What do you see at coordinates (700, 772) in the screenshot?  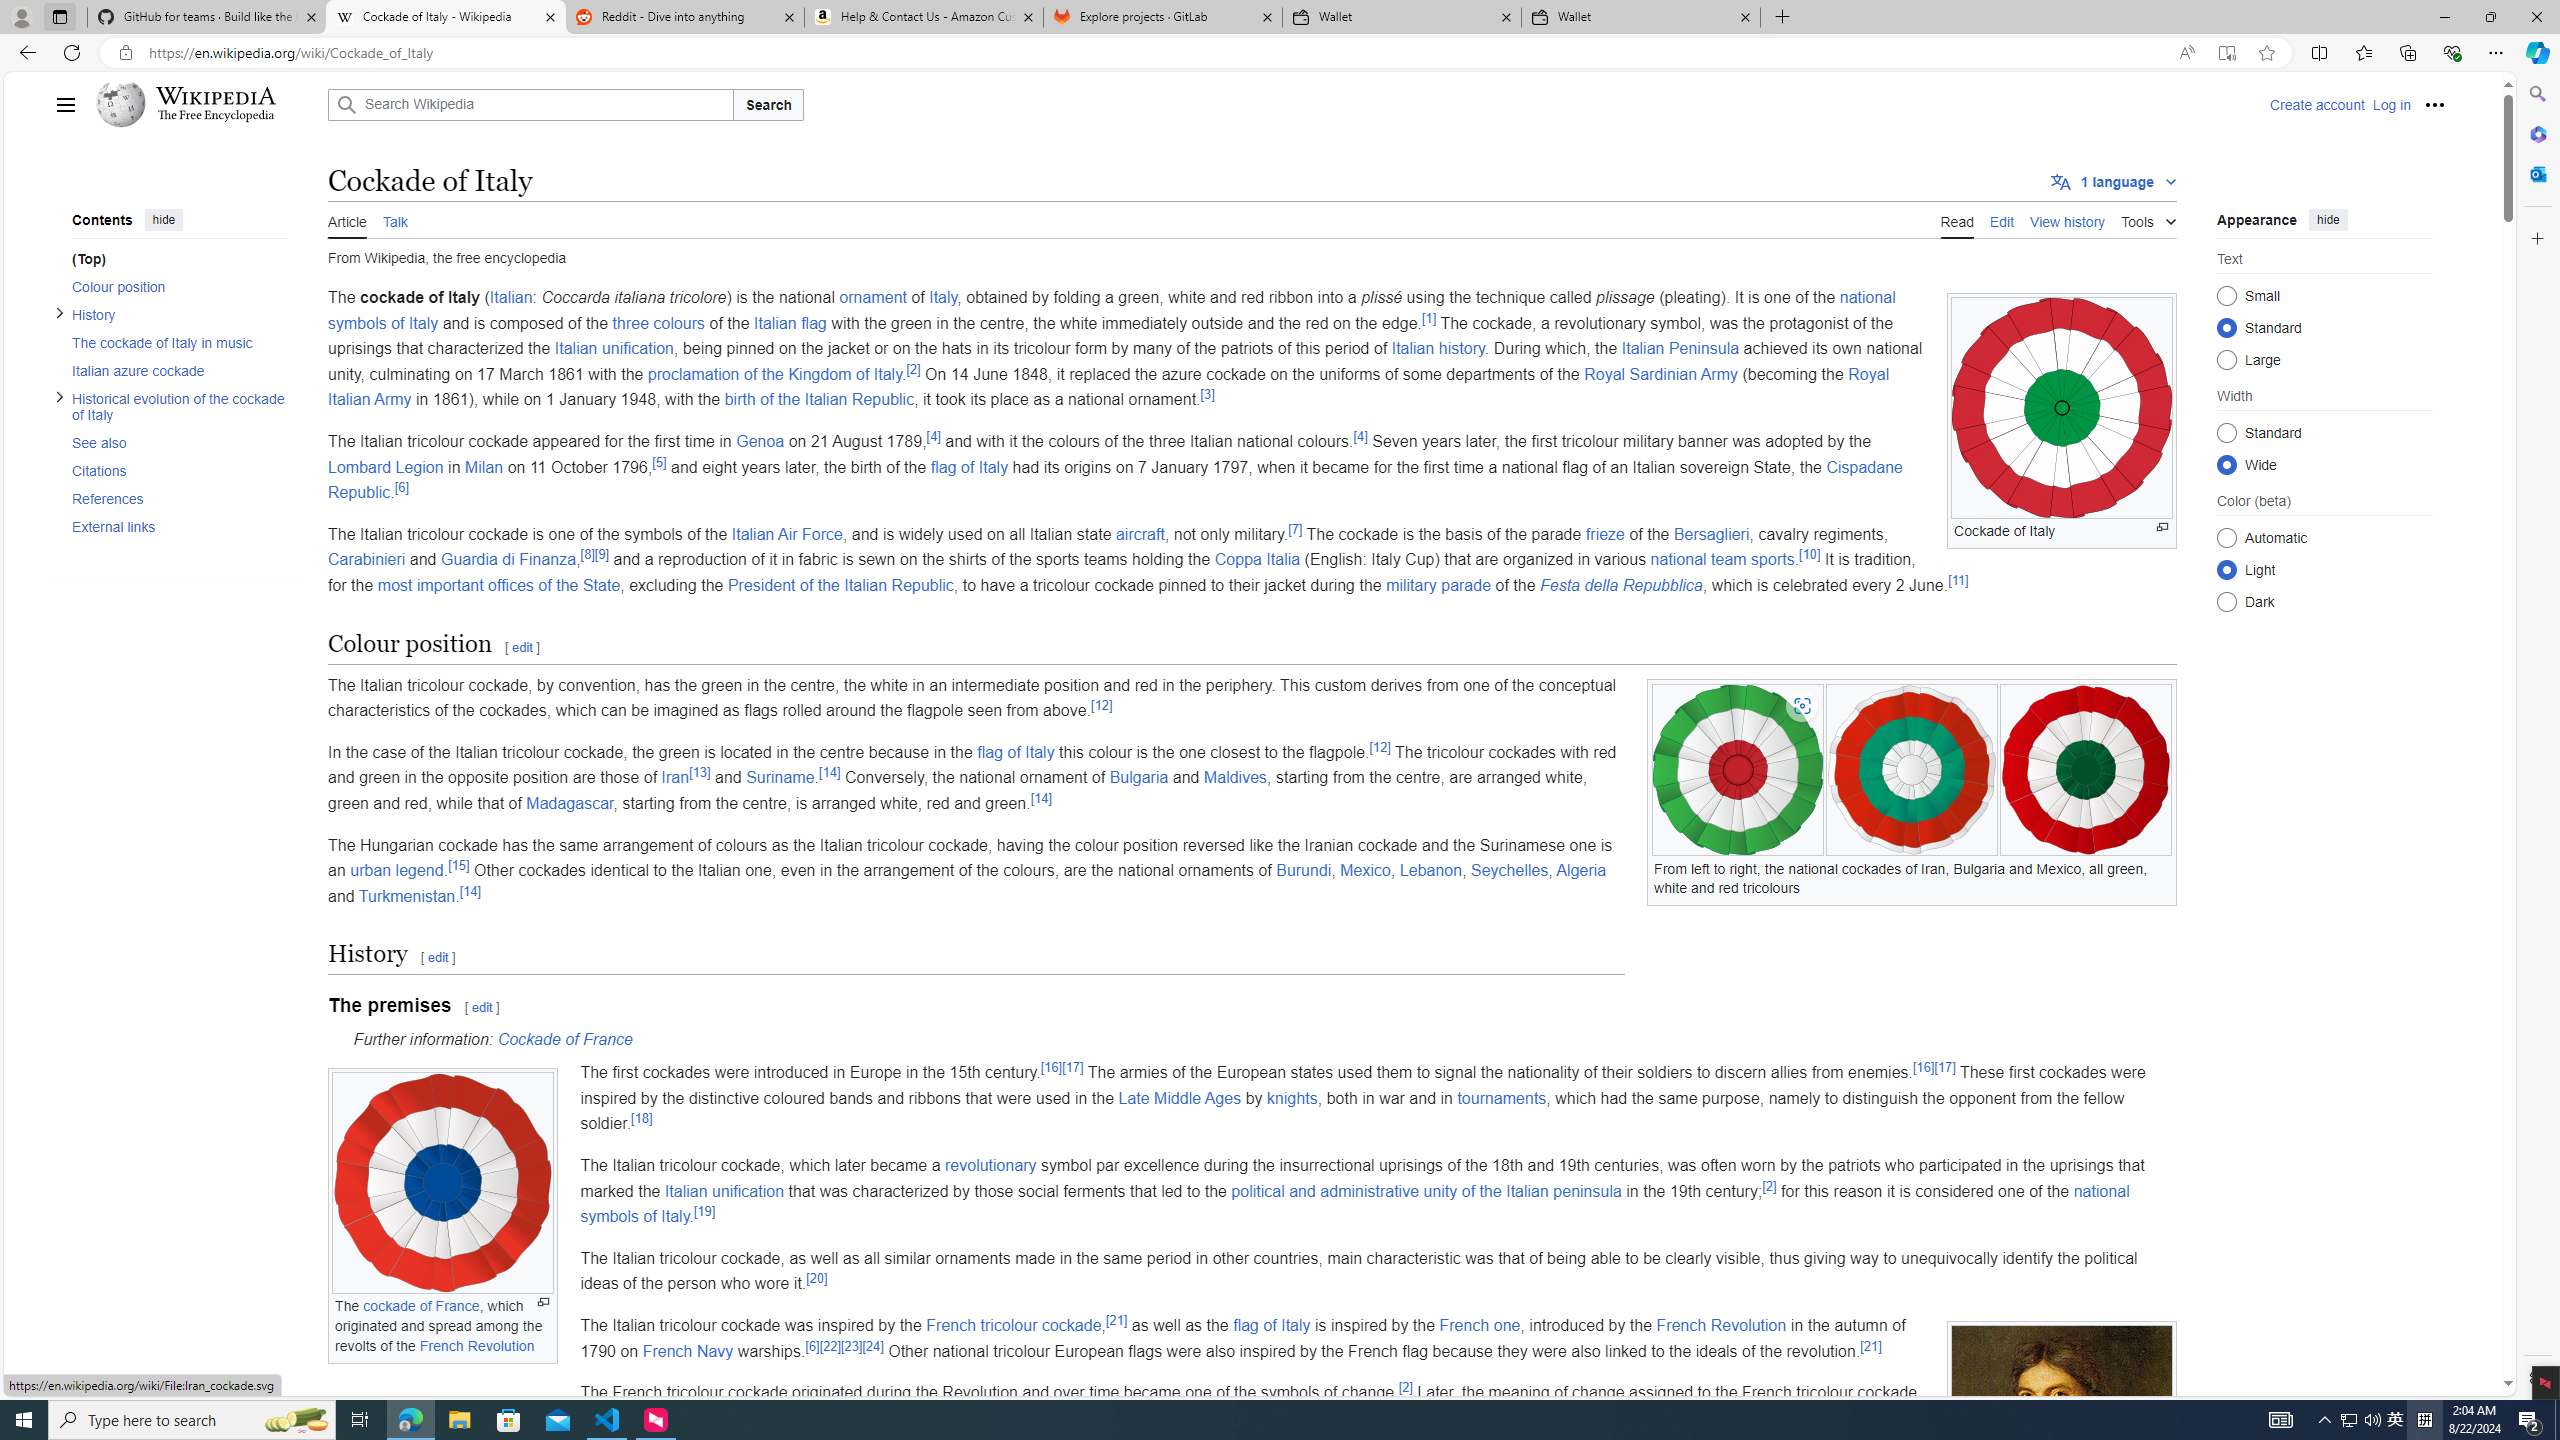 I see `[13]` at bounding box center [700, 772].